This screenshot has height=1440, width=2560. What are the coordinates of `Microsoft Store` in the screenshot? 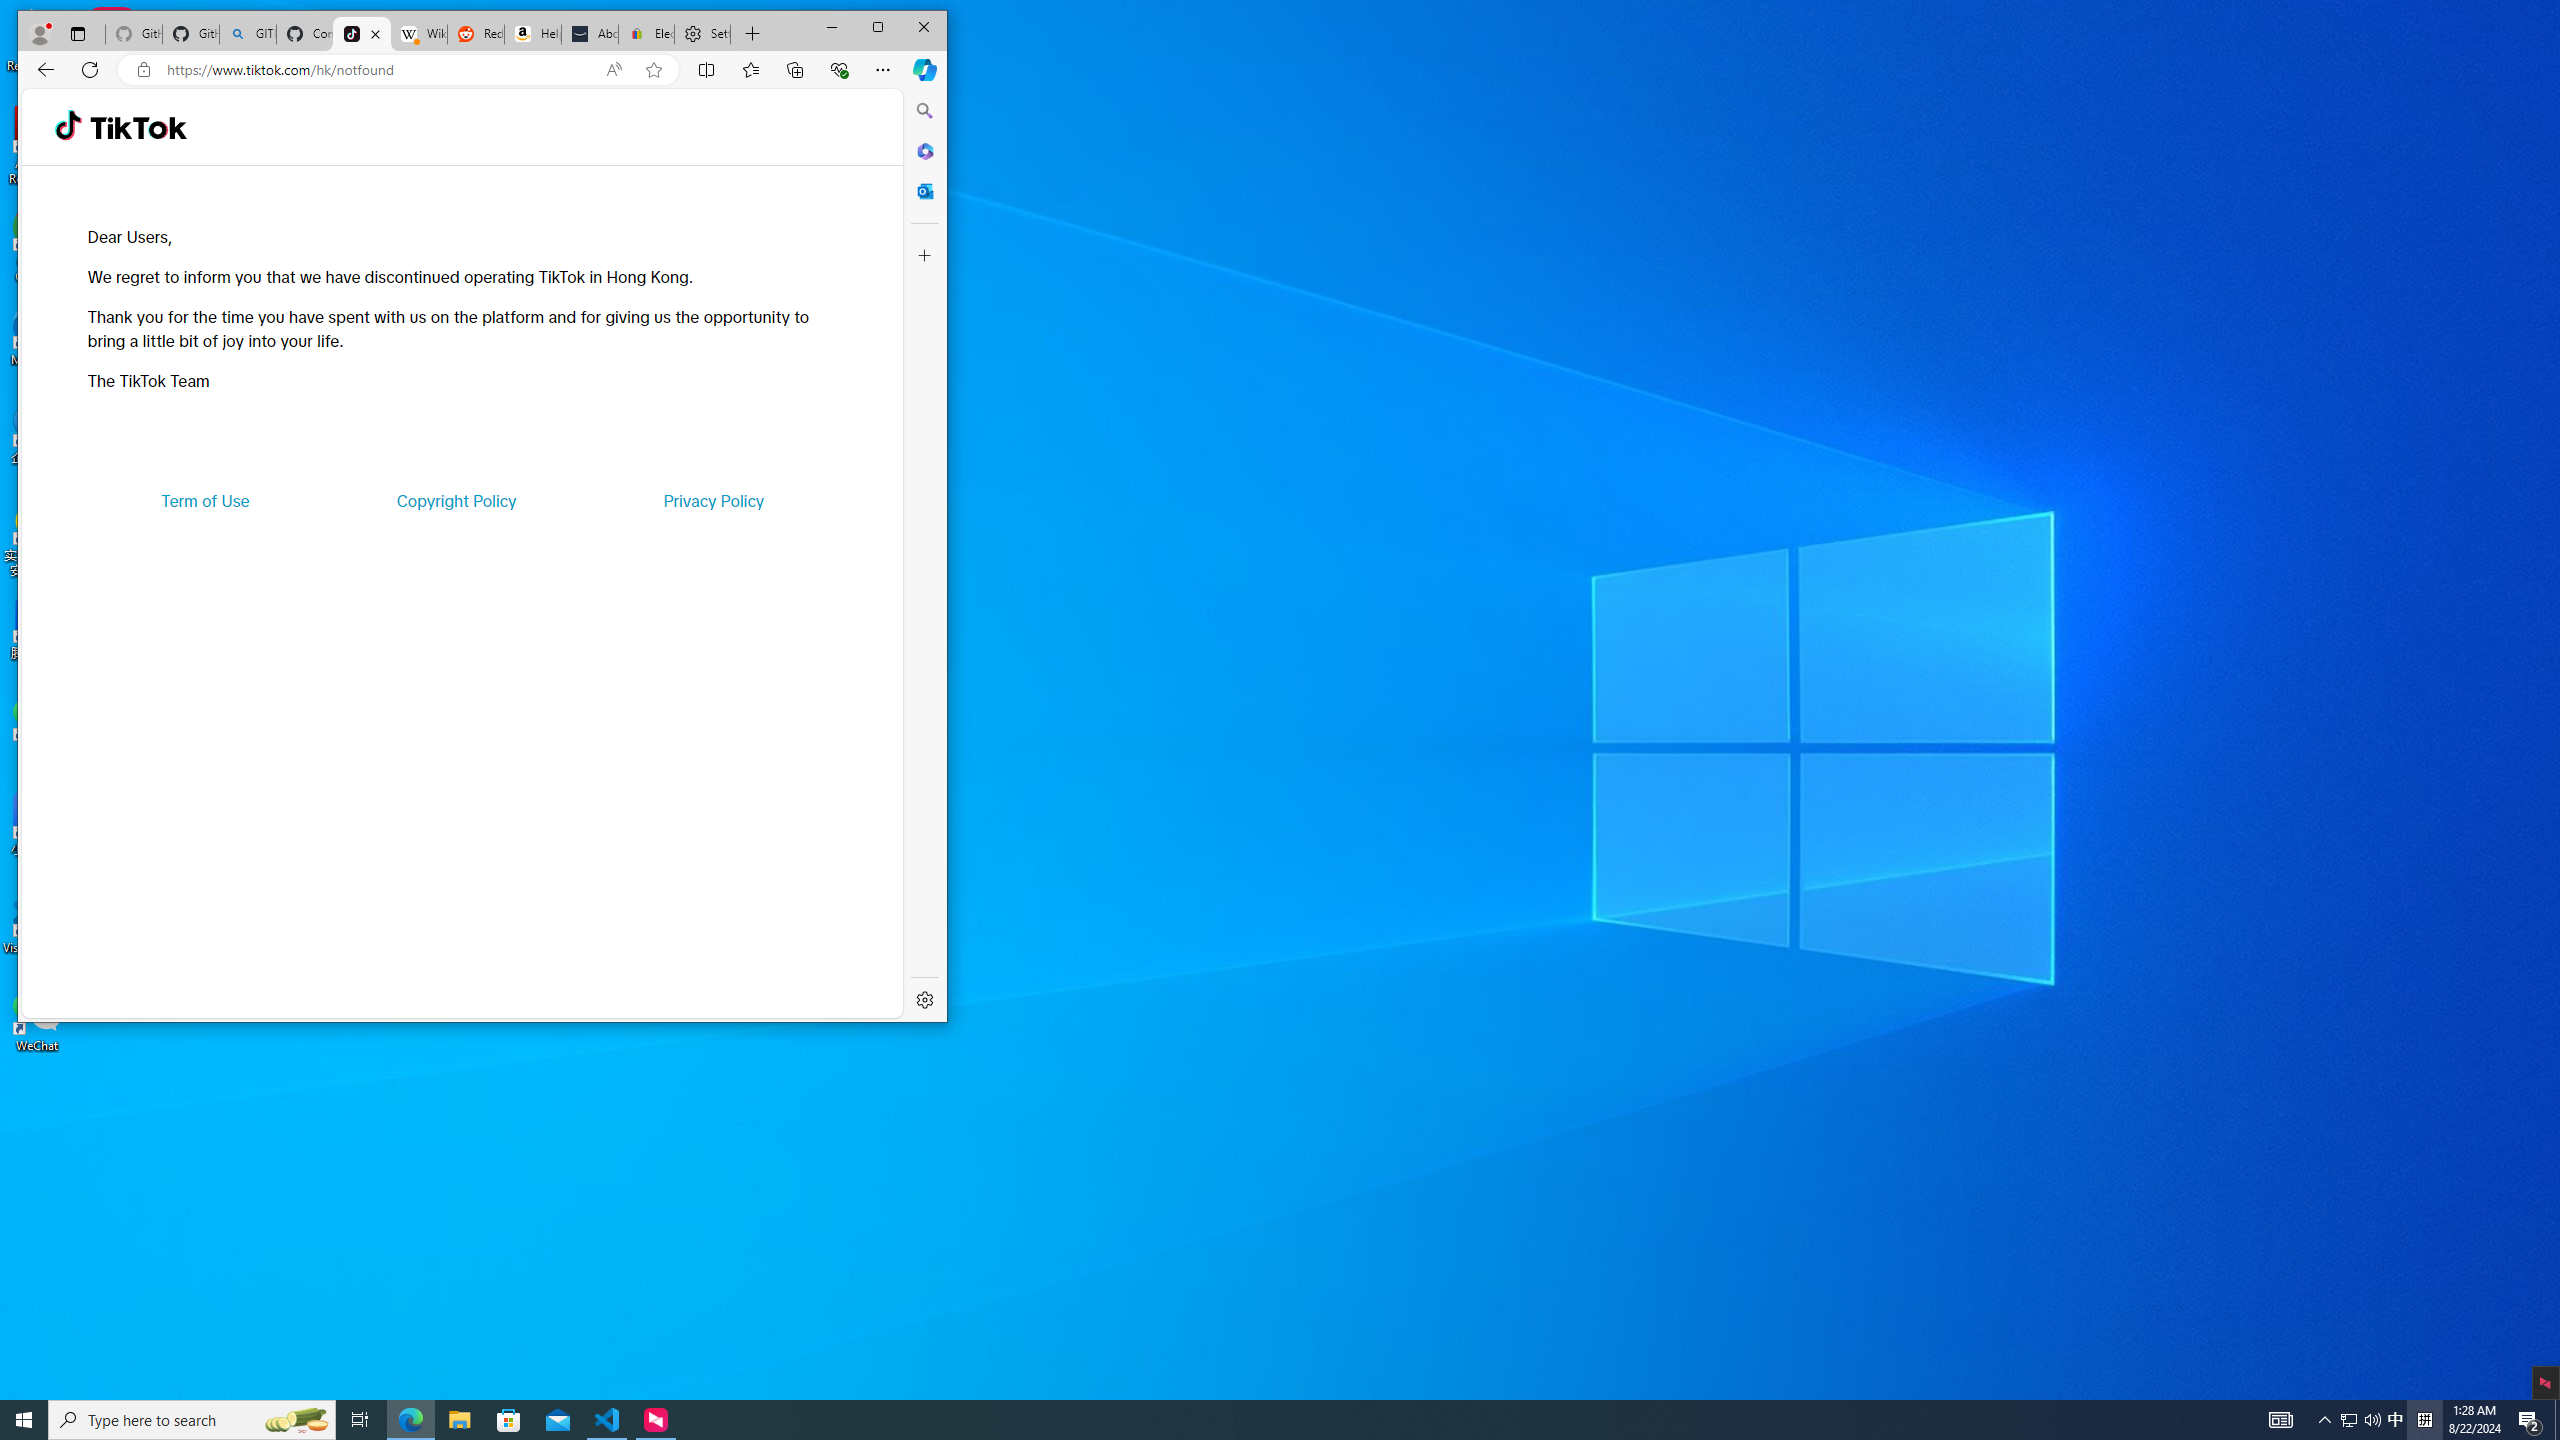 It's located at (509, 1420).